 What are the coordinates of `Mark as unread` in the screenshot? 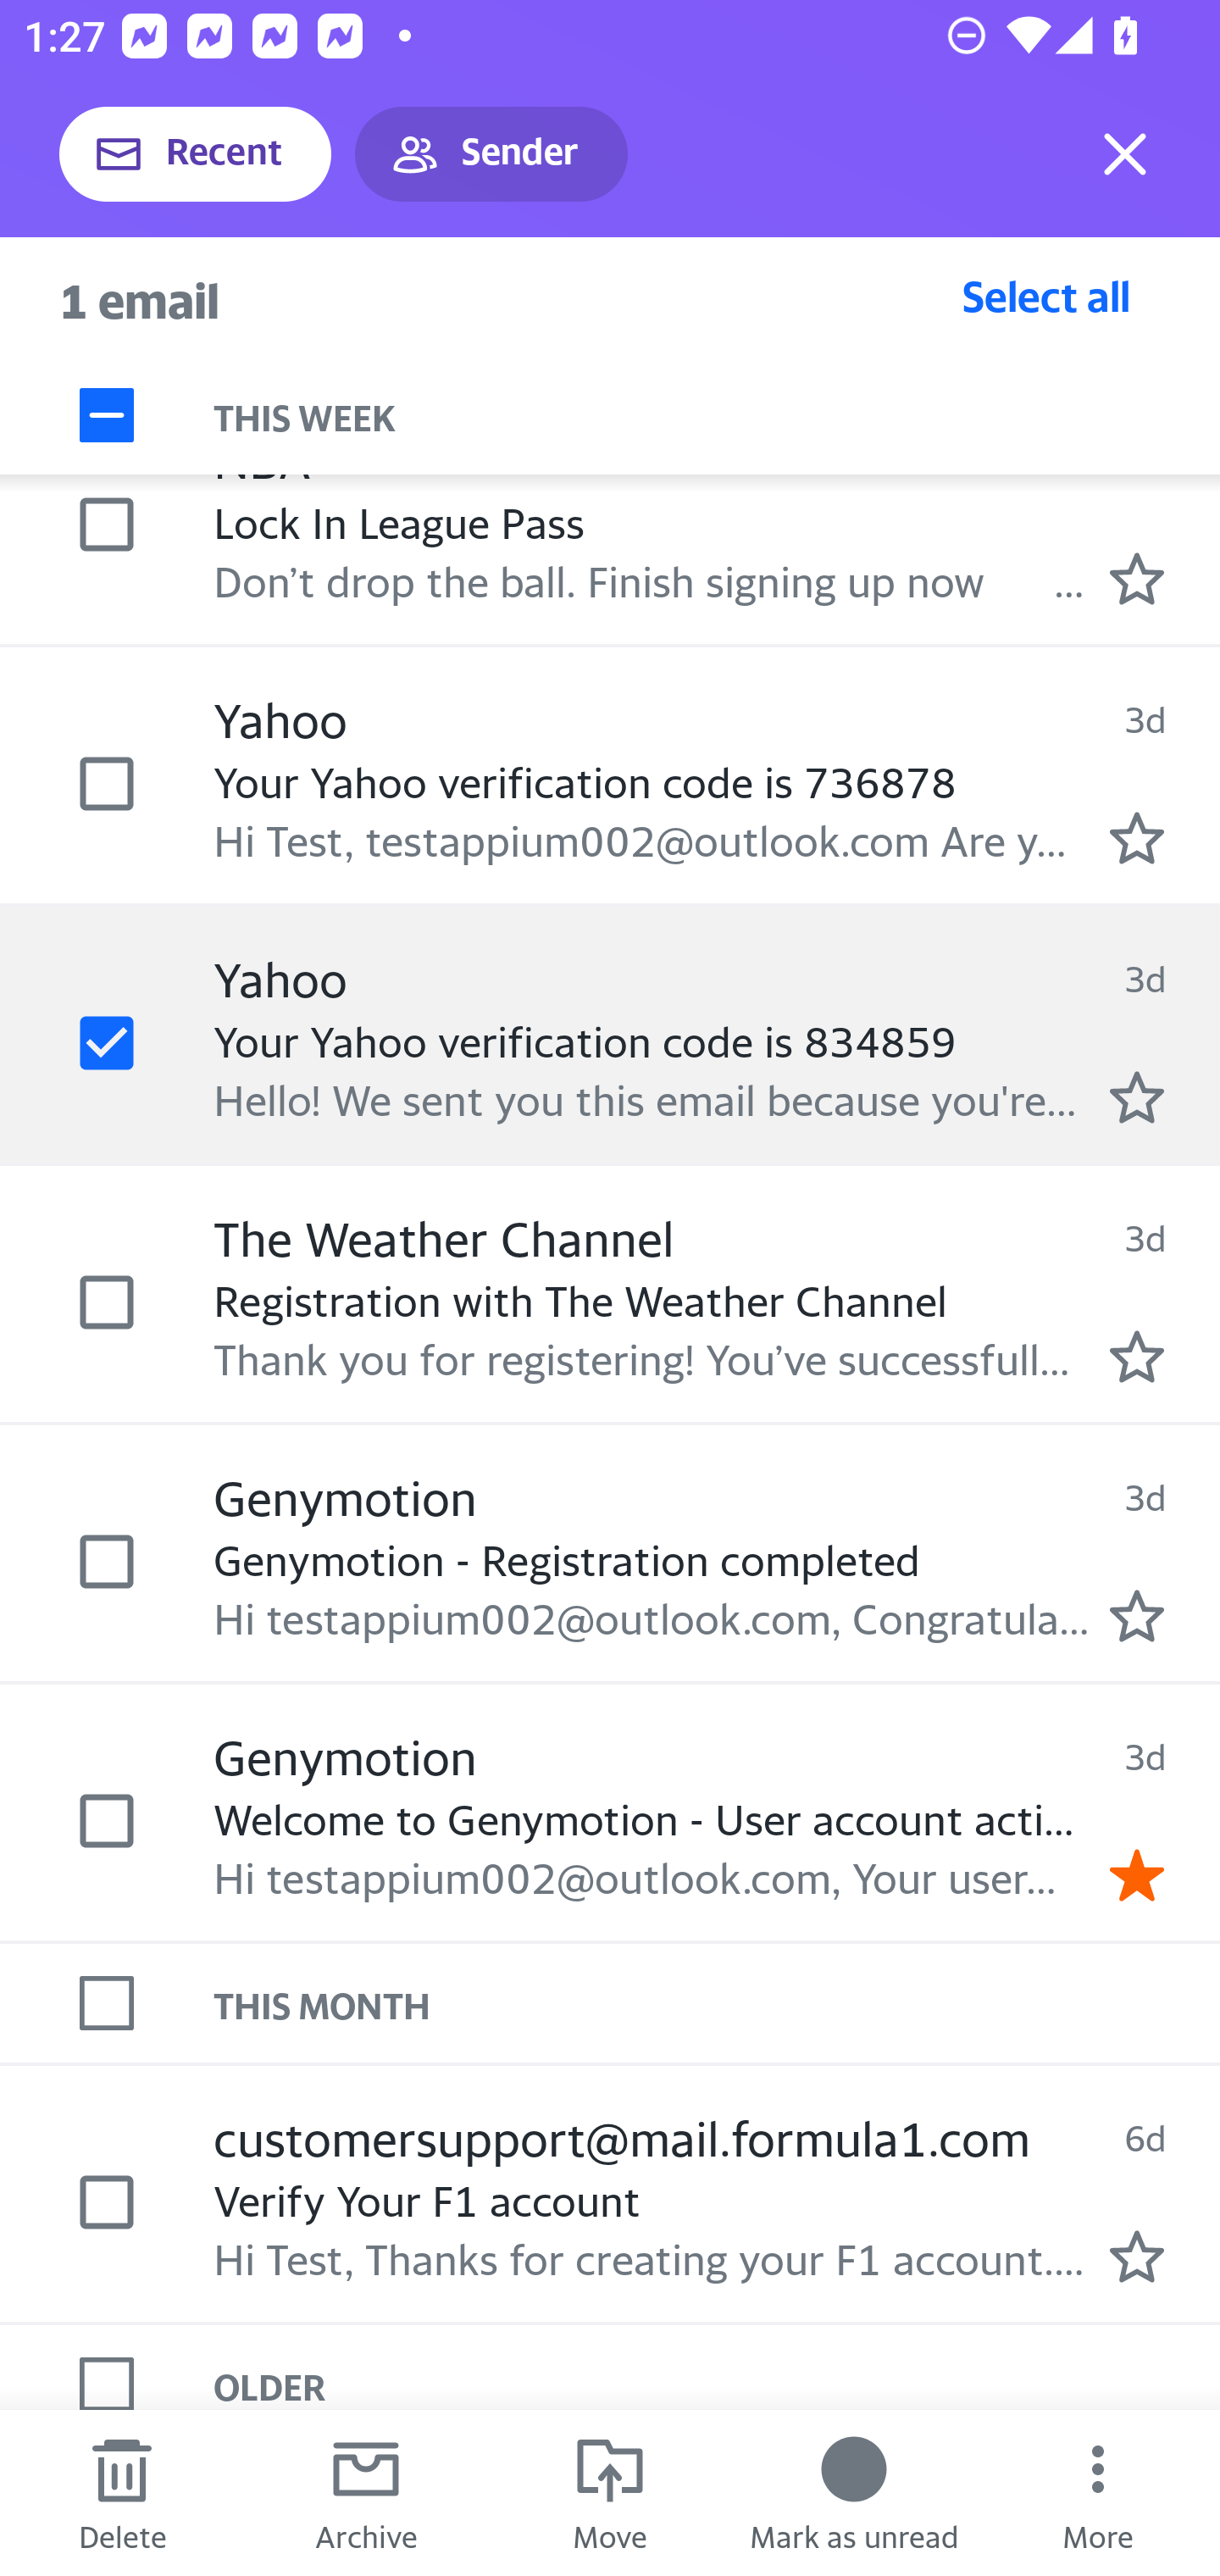 It's located at (854, 2493).